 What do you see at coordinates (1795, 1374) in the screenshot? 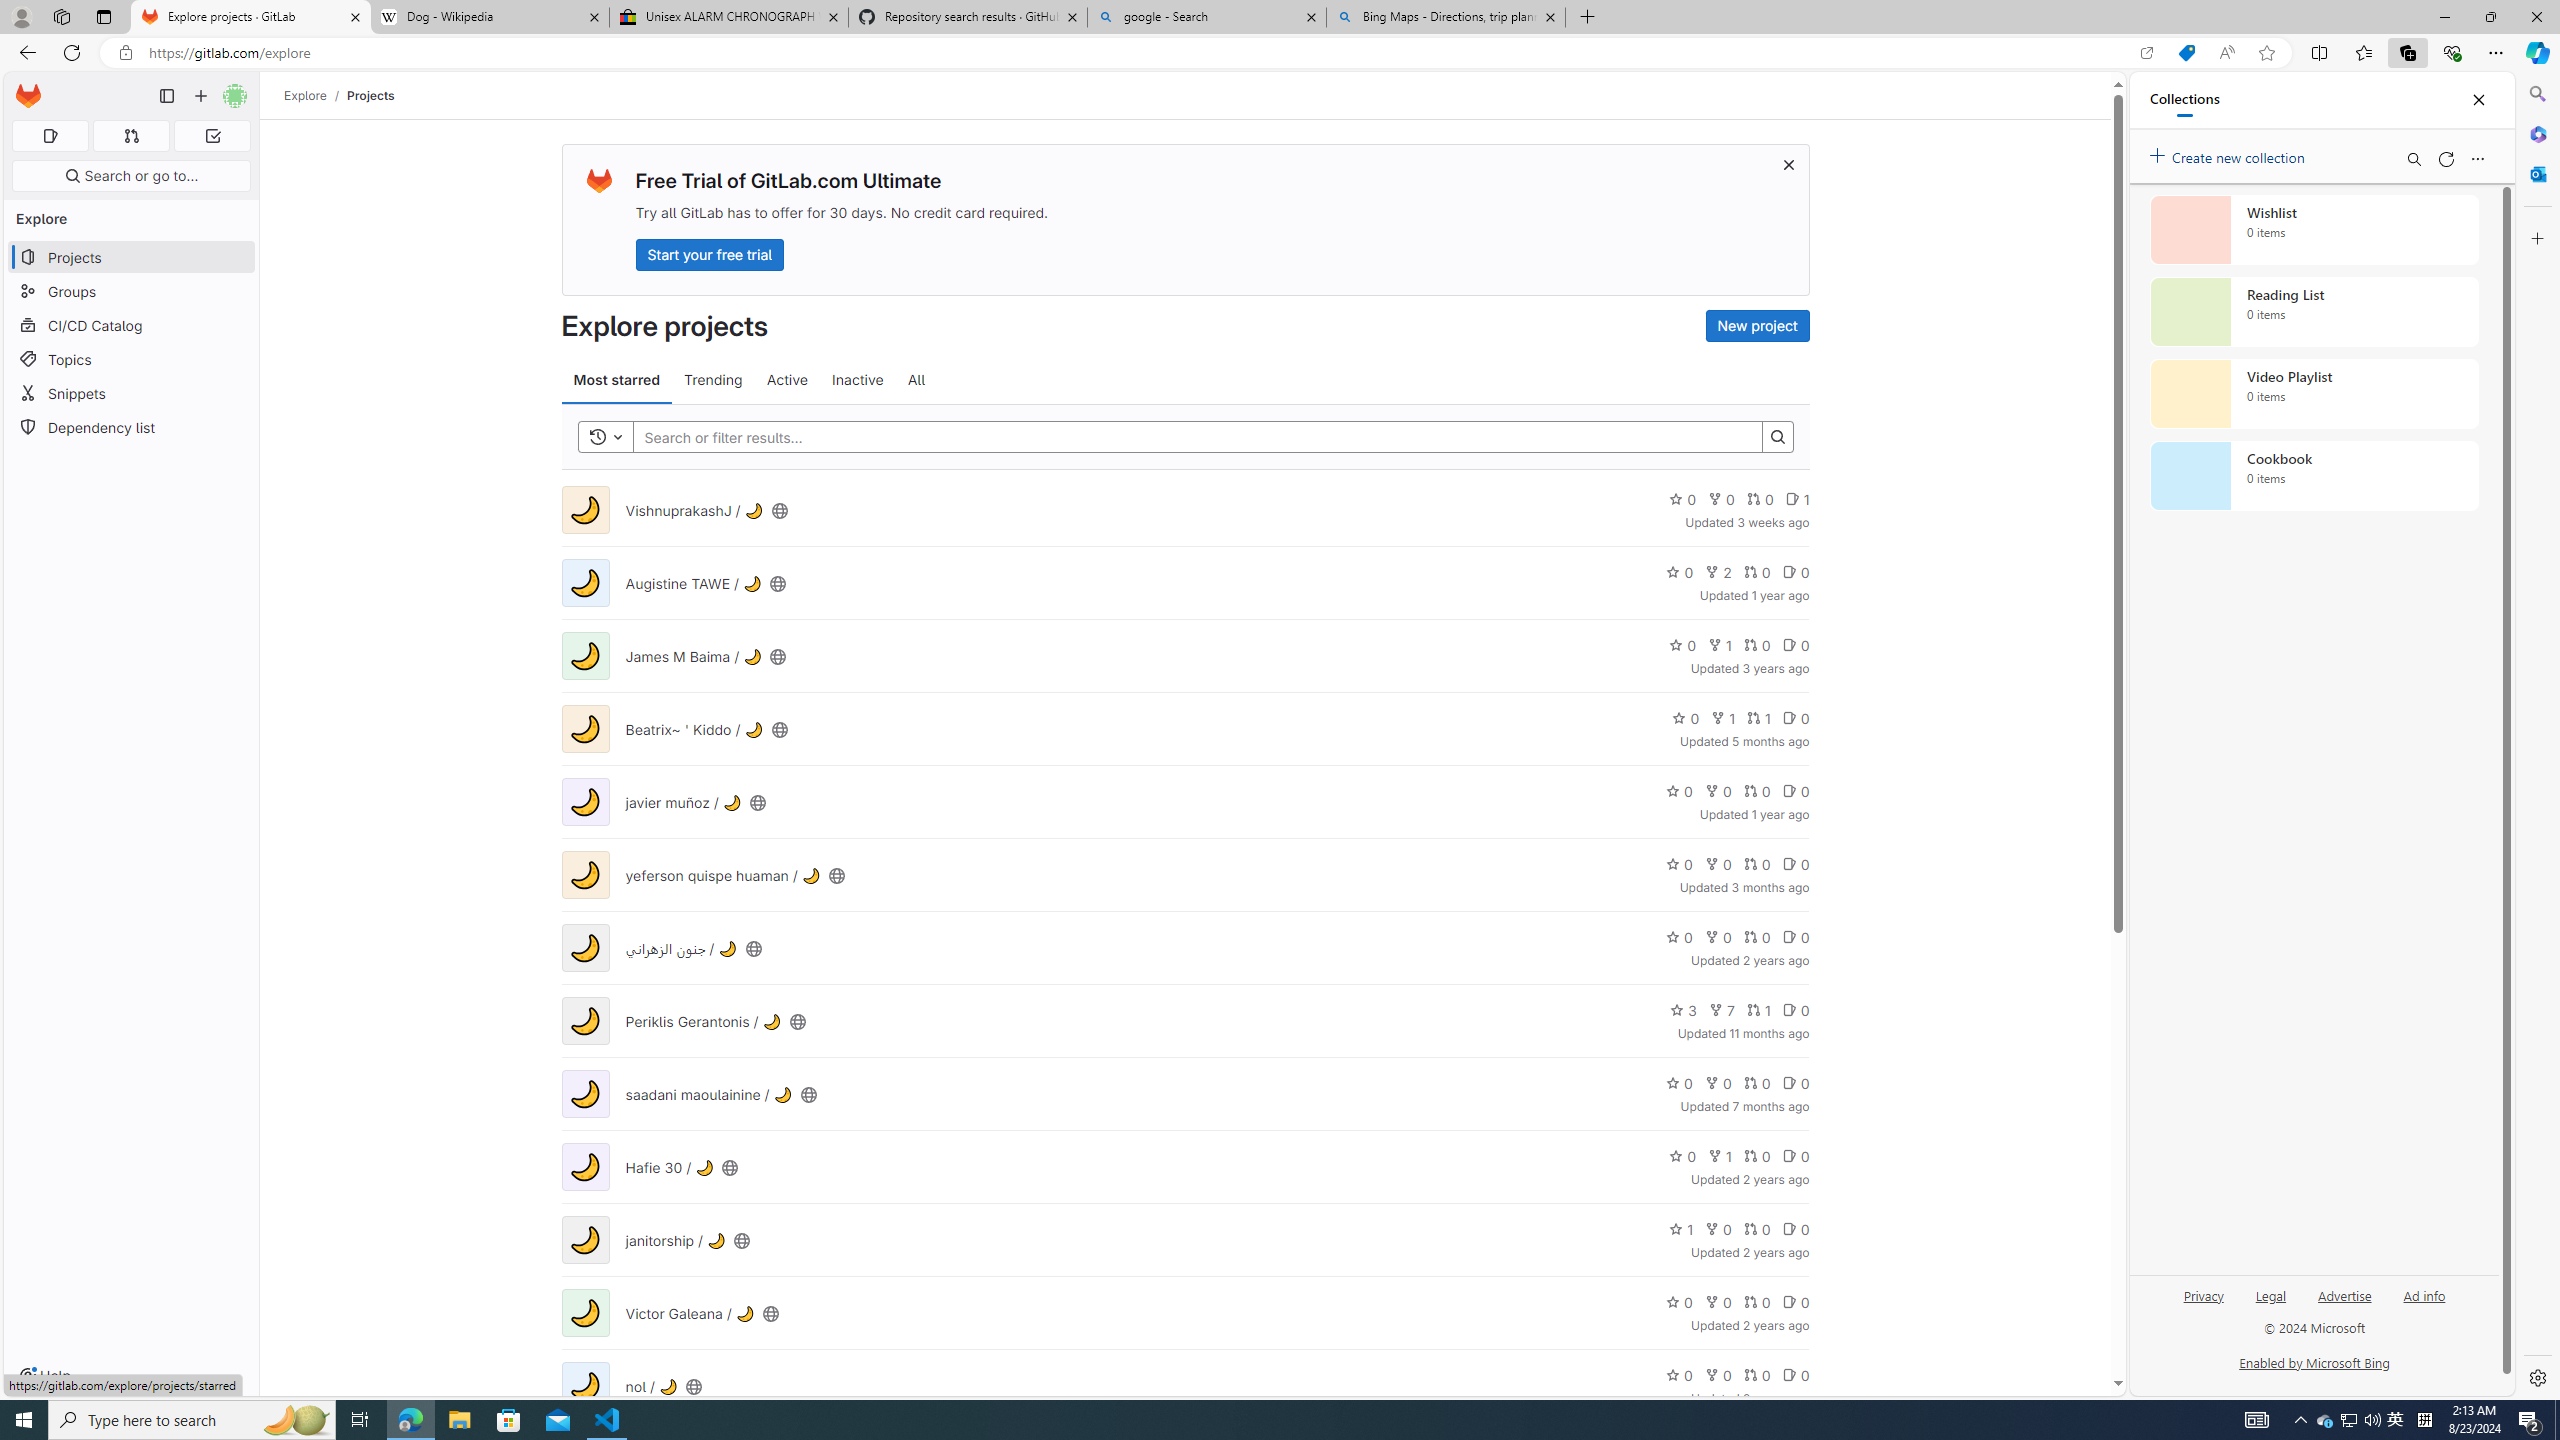
I see `0` at bounding box center [1795, 1374].